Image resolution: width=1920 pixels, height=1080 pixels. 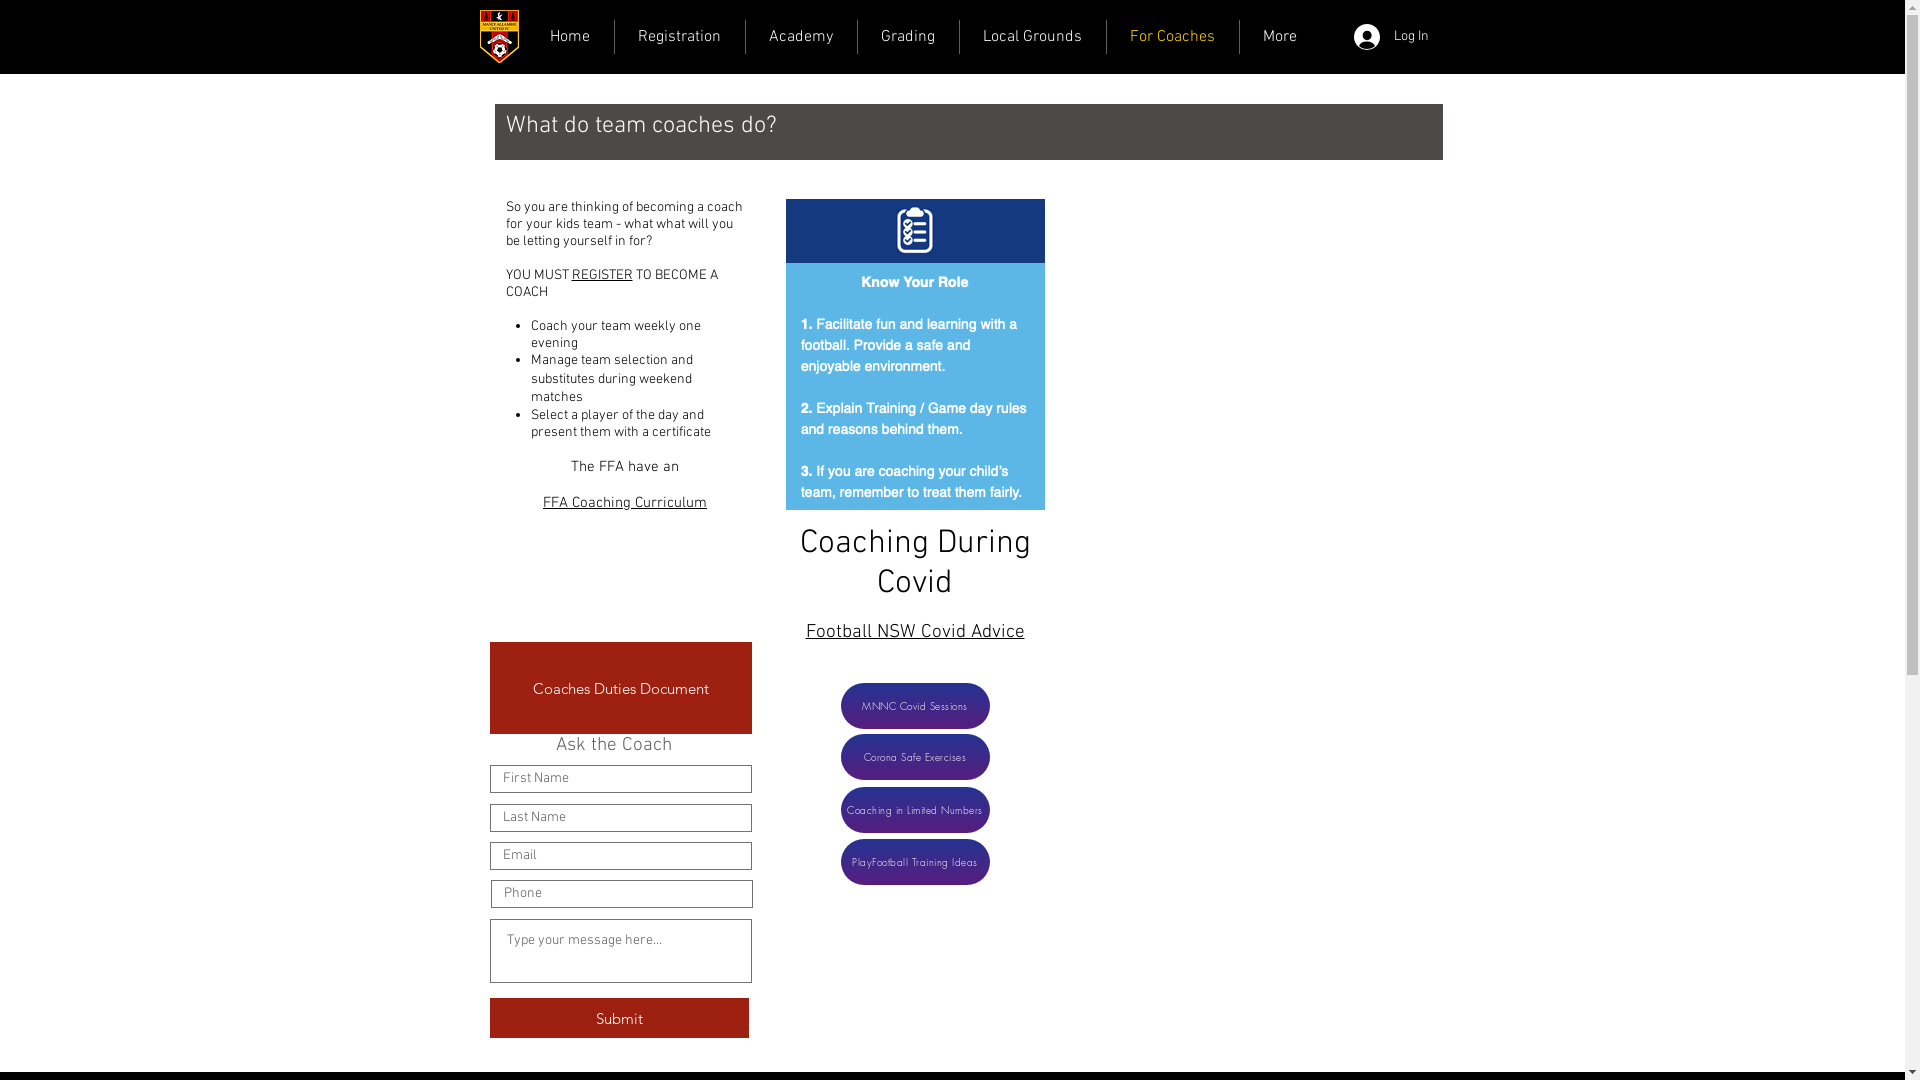 What do you see at coordinates (625, 503) in the screenshot?
I see `FFA Coaching Curriculum` at bounding box center [625, 503].